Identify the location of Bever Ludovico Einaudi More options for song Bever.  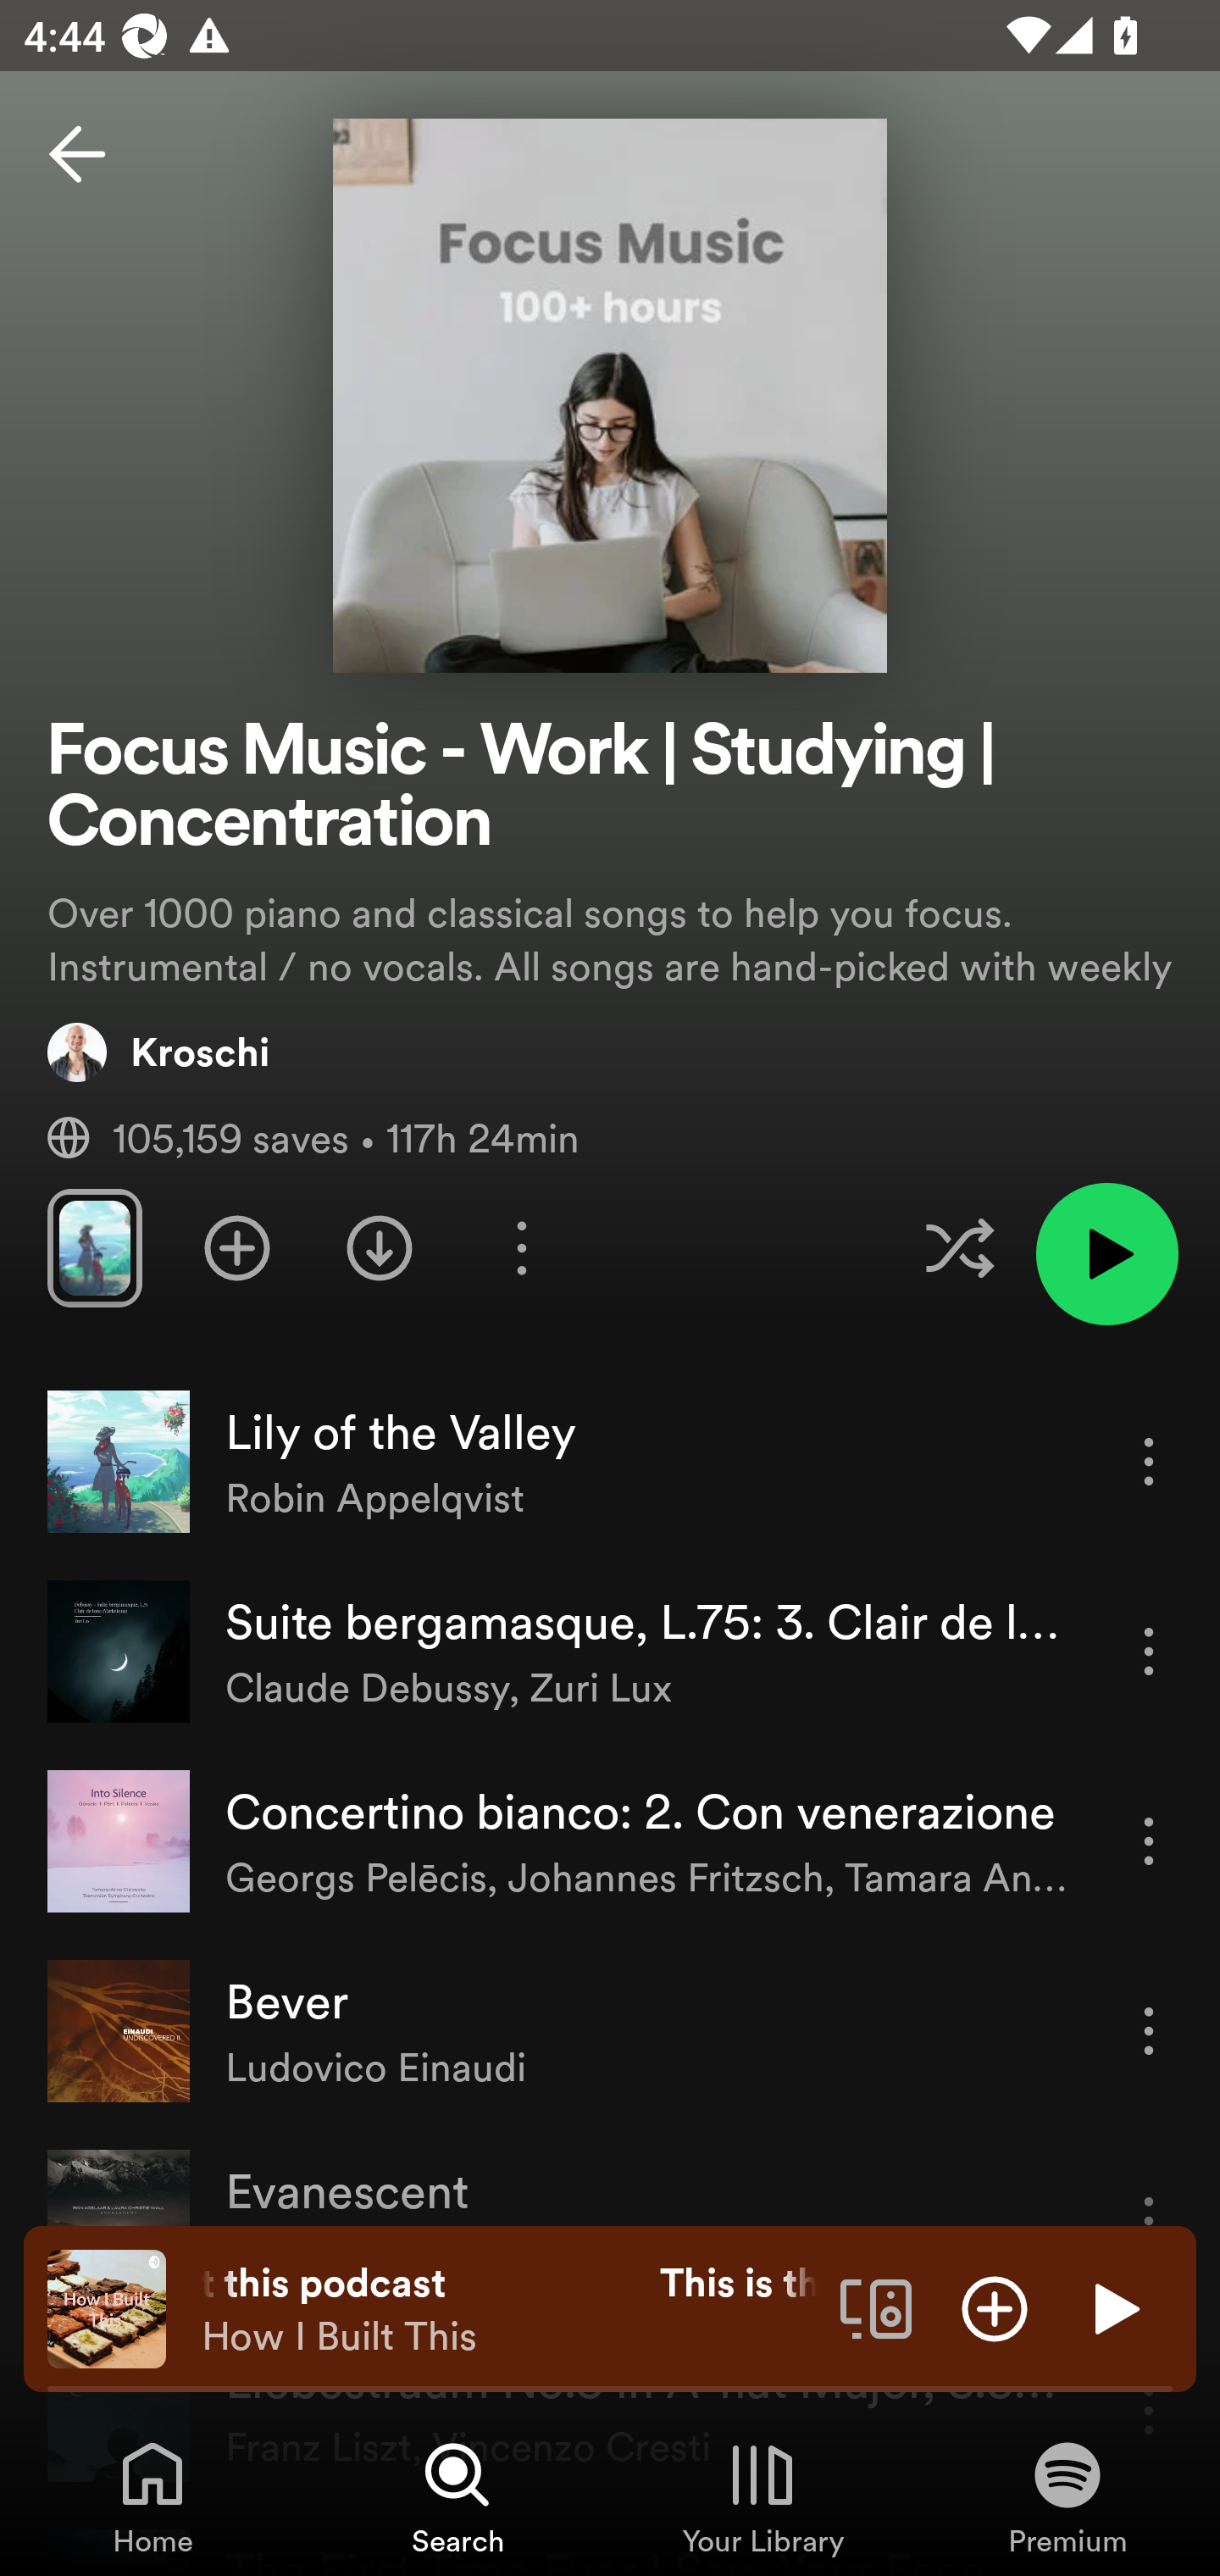
(610, 2031).